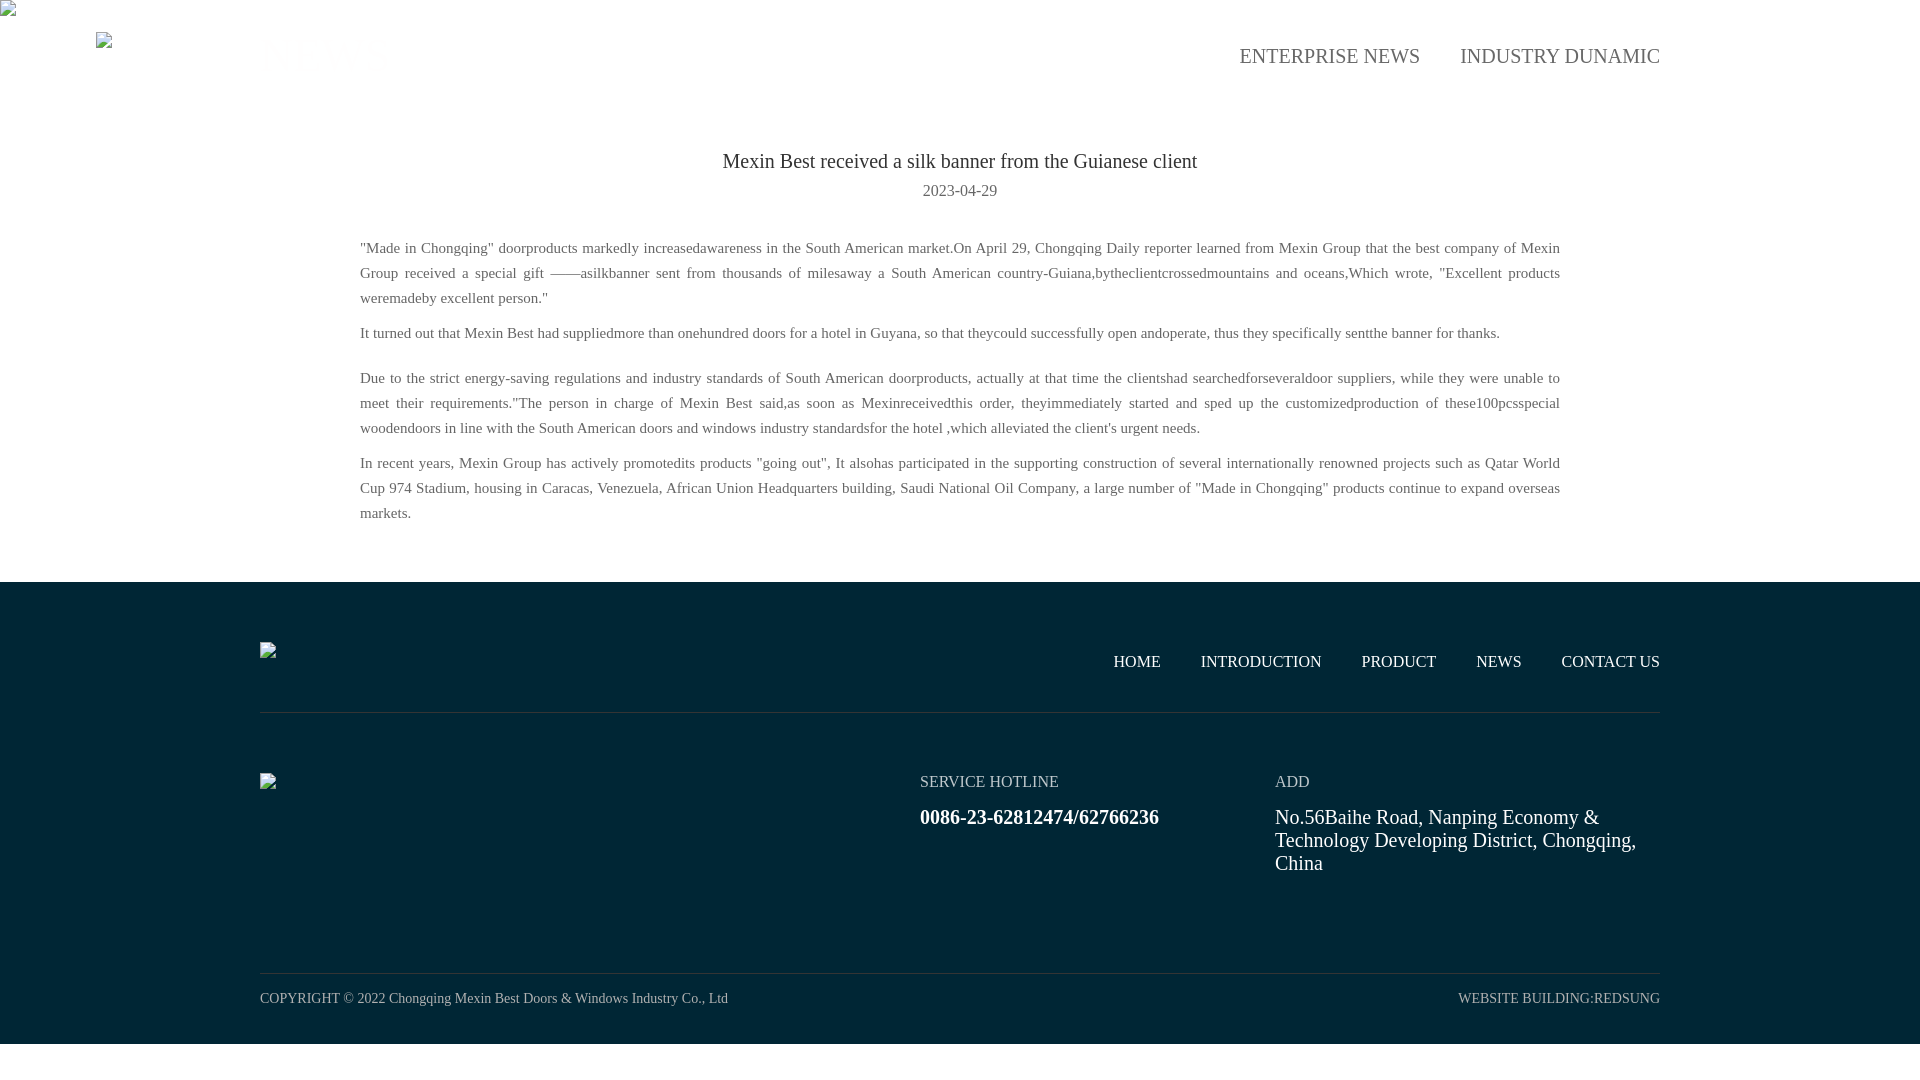  What do you see at coordinates (1560, 56) in the screenshot?
I see `INDUSTRY DUNAMIC` at bounding box center [1560, 56].